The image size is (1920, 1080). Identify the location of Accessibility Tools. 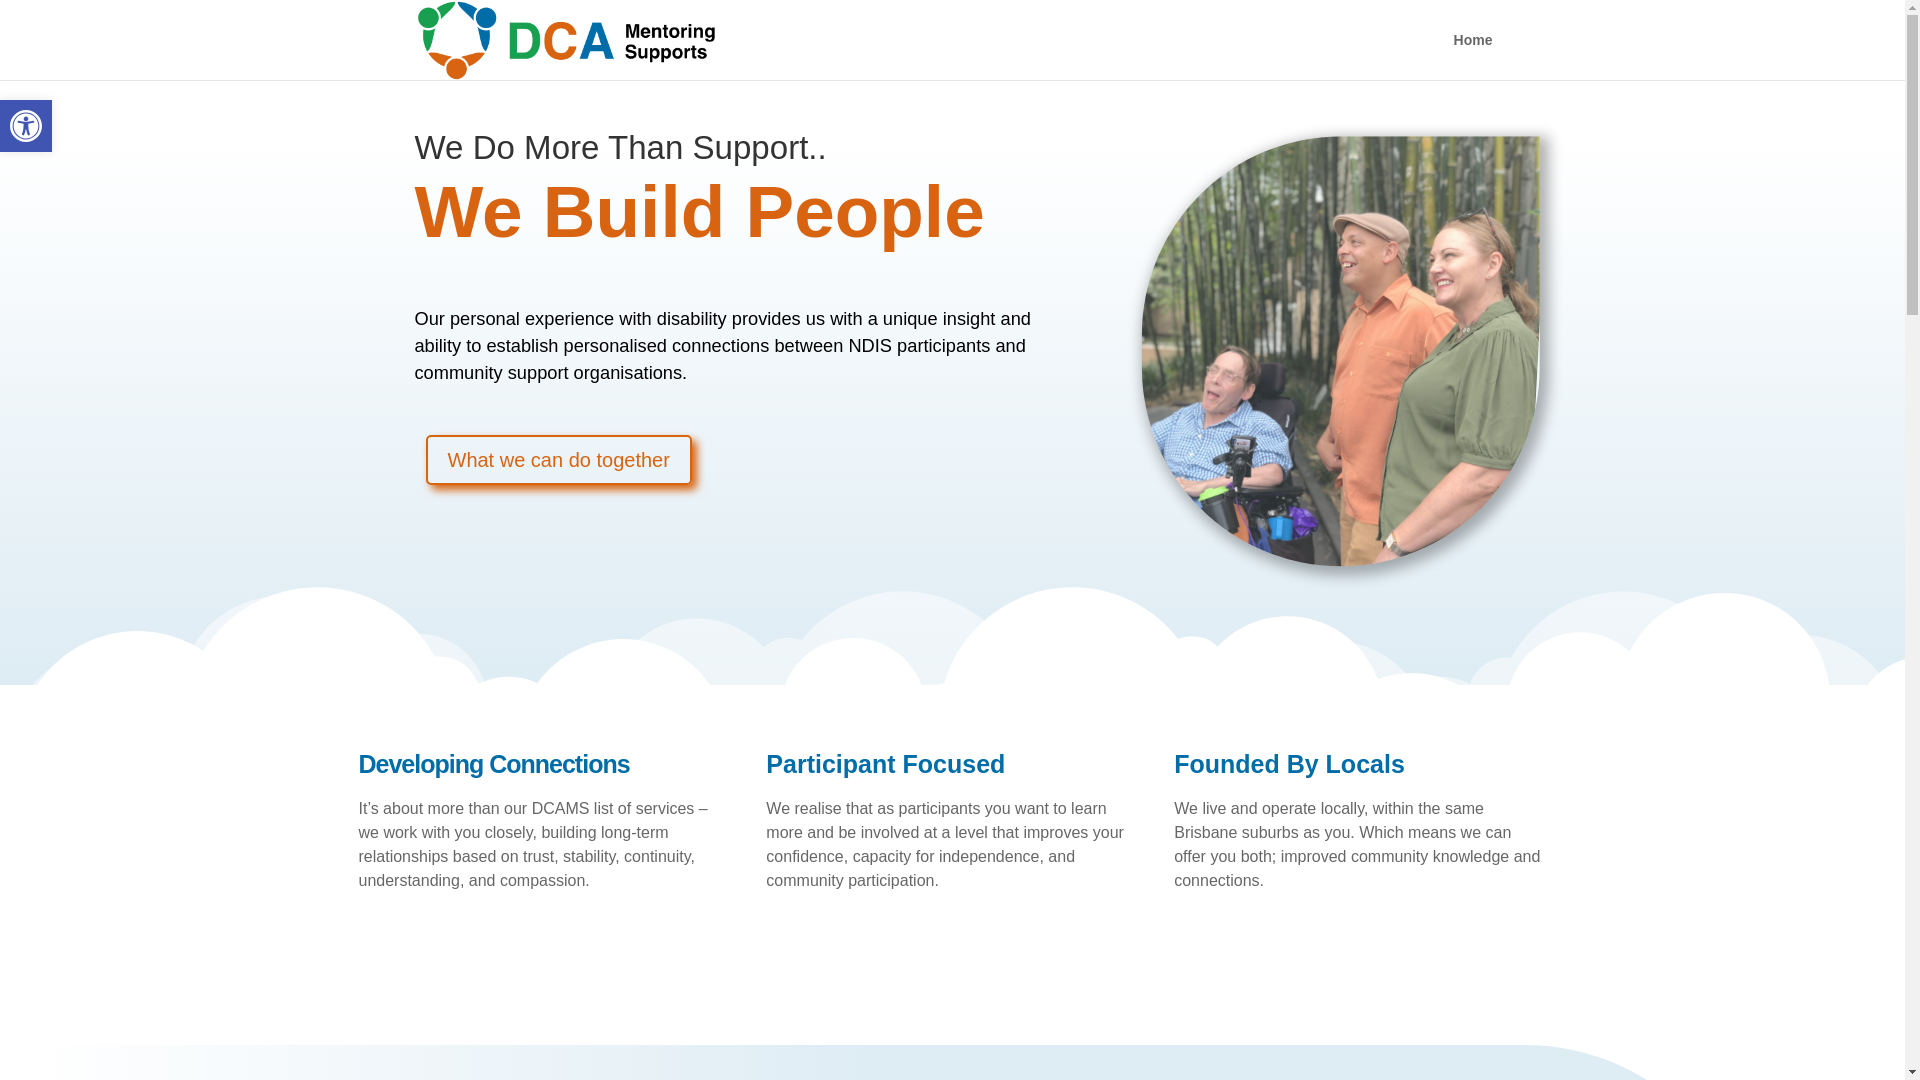
(26, 126).